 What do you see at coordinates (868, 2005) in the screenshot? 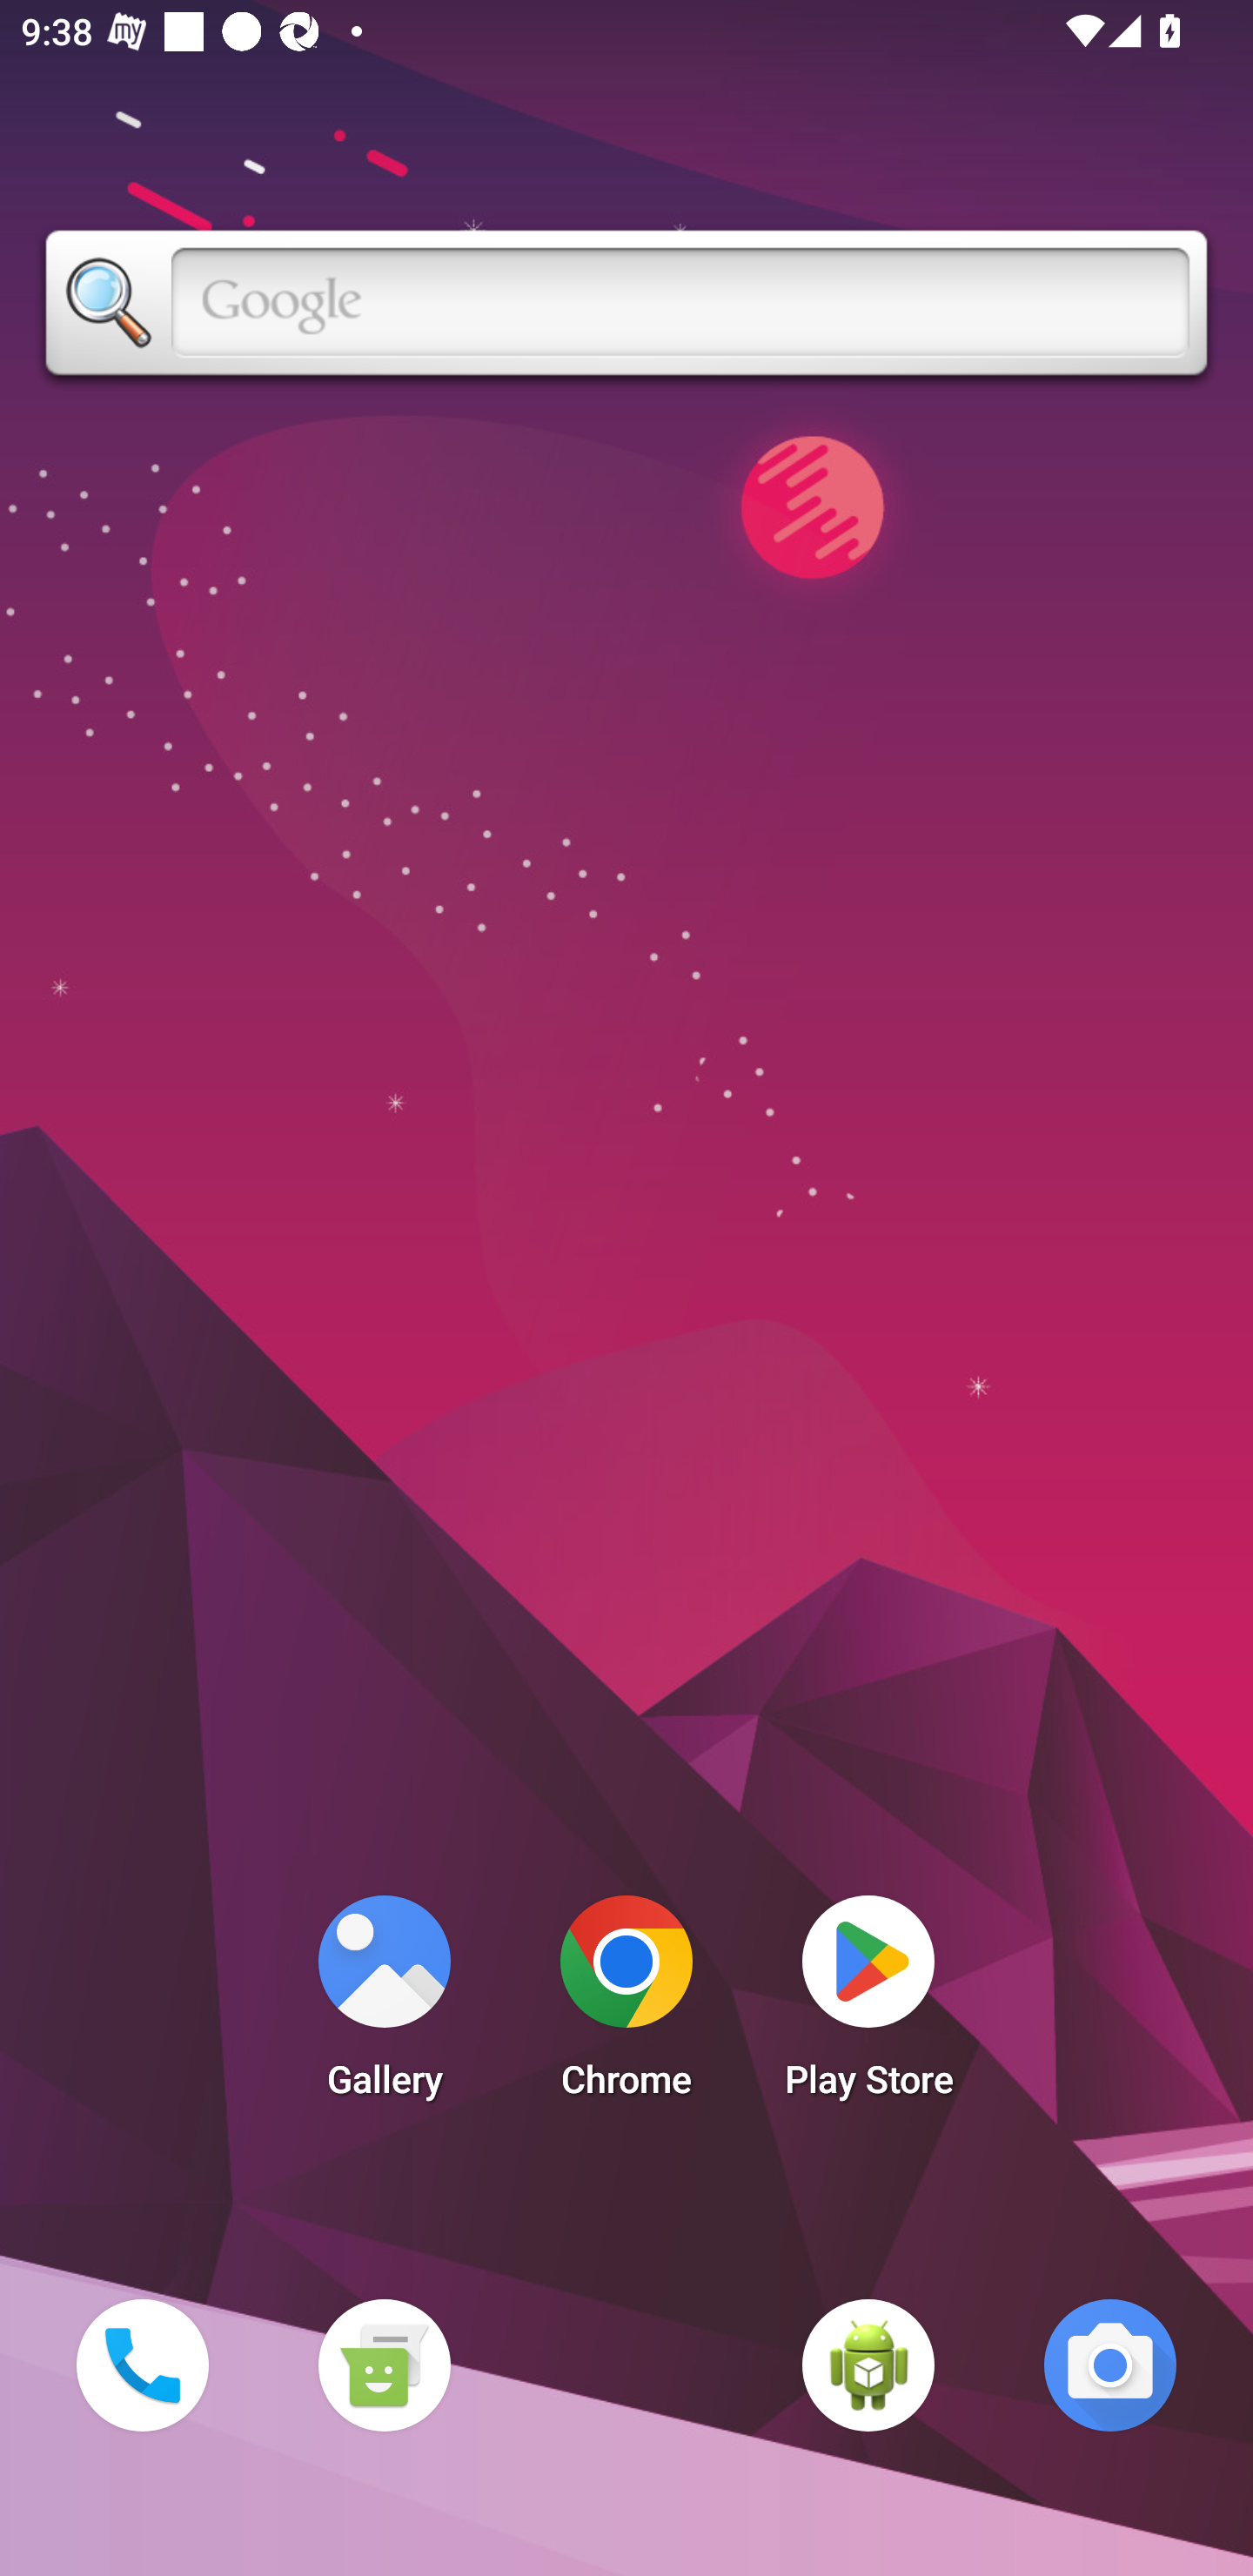
I see `Play Store` at bounding box center [868, 2005].